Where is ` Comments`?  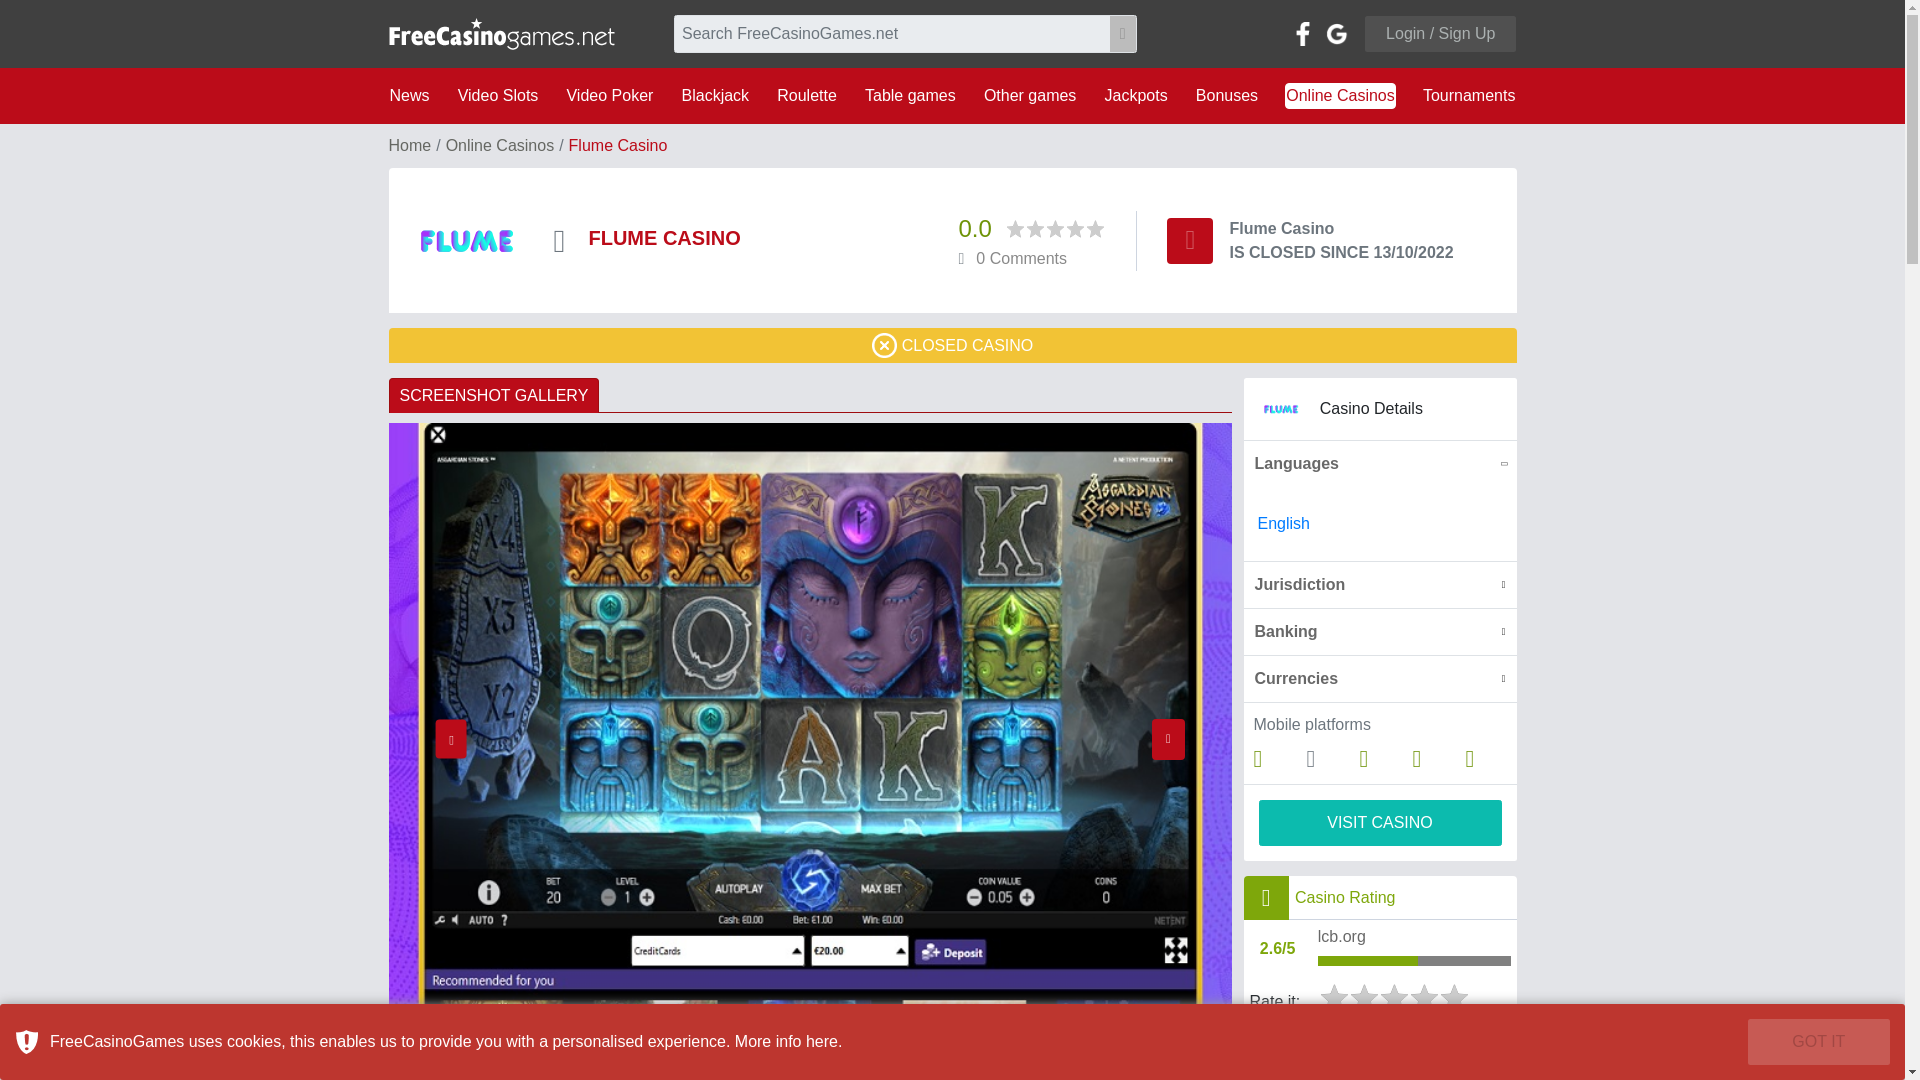
 Comments is located at coordinates (1021, 258).